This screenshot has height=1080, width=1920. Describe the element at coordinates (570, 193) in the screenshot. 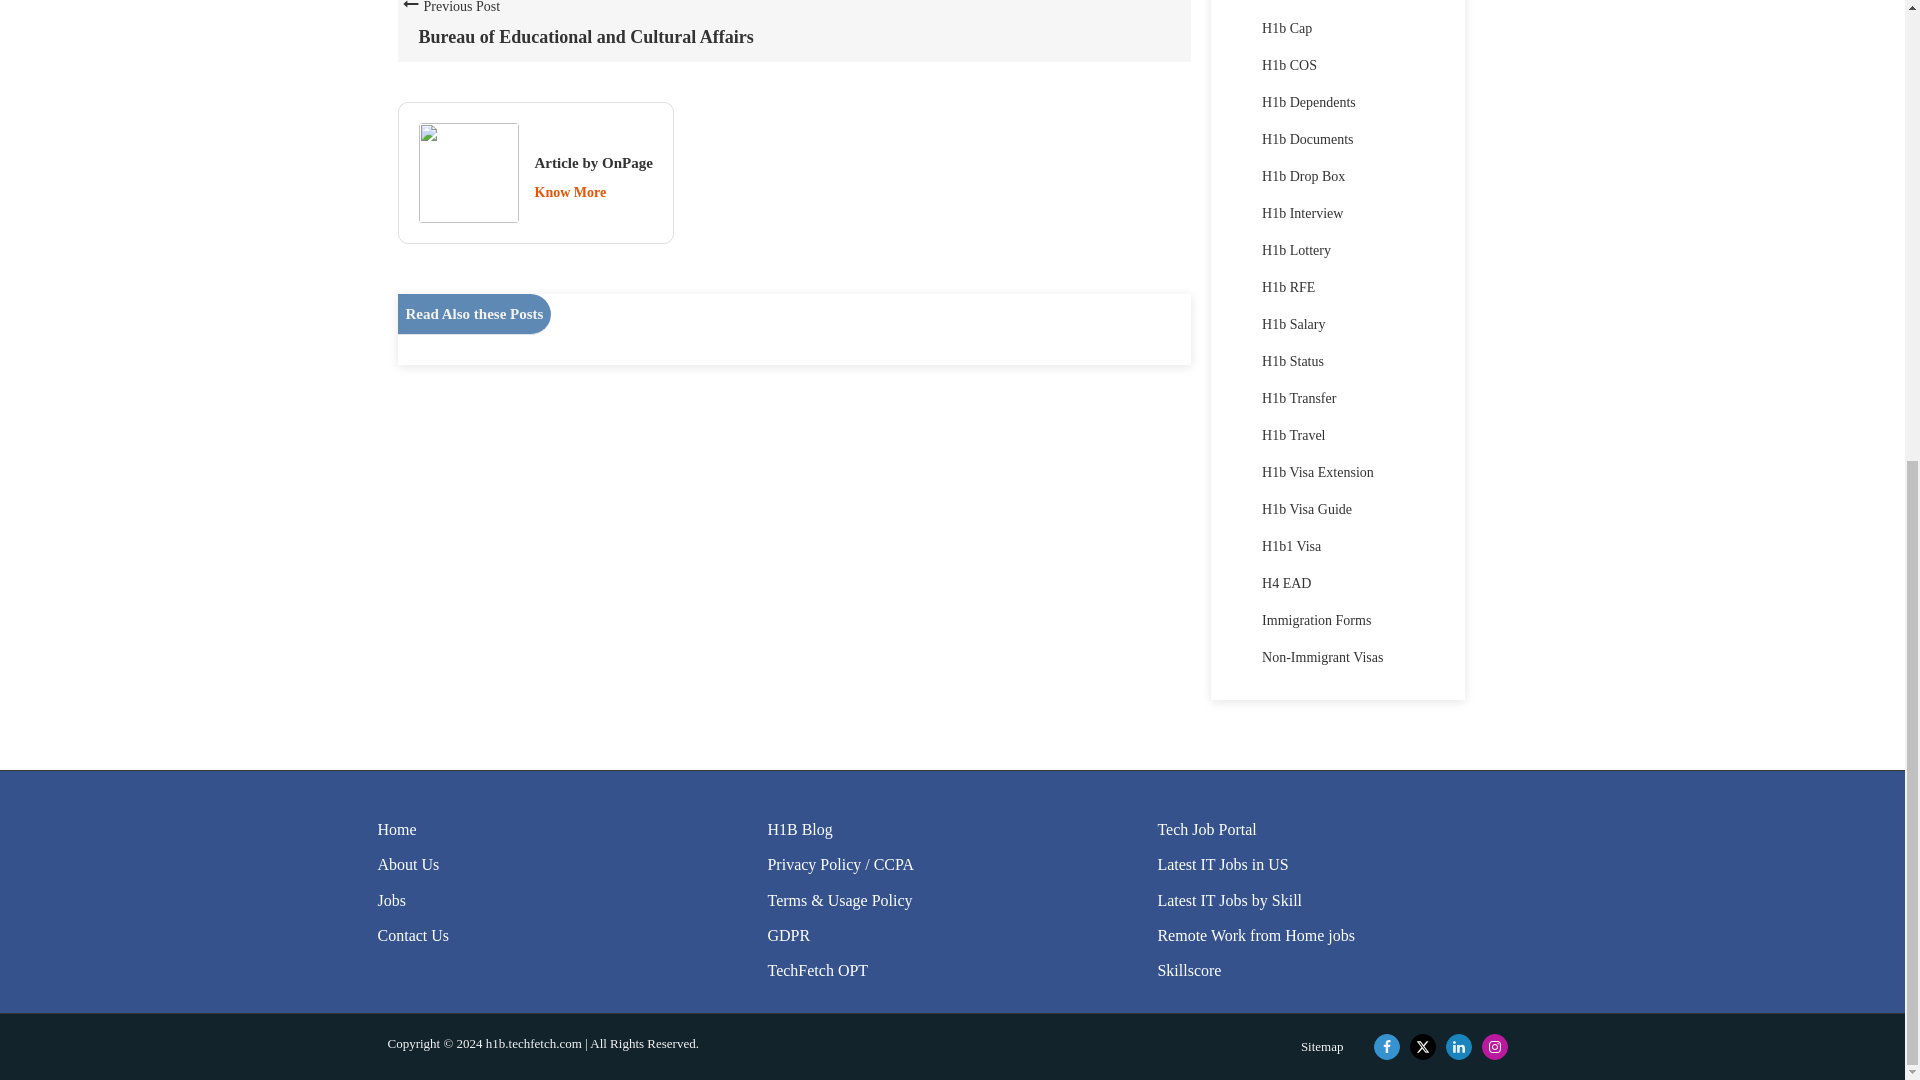

I see `Know More` at that location.